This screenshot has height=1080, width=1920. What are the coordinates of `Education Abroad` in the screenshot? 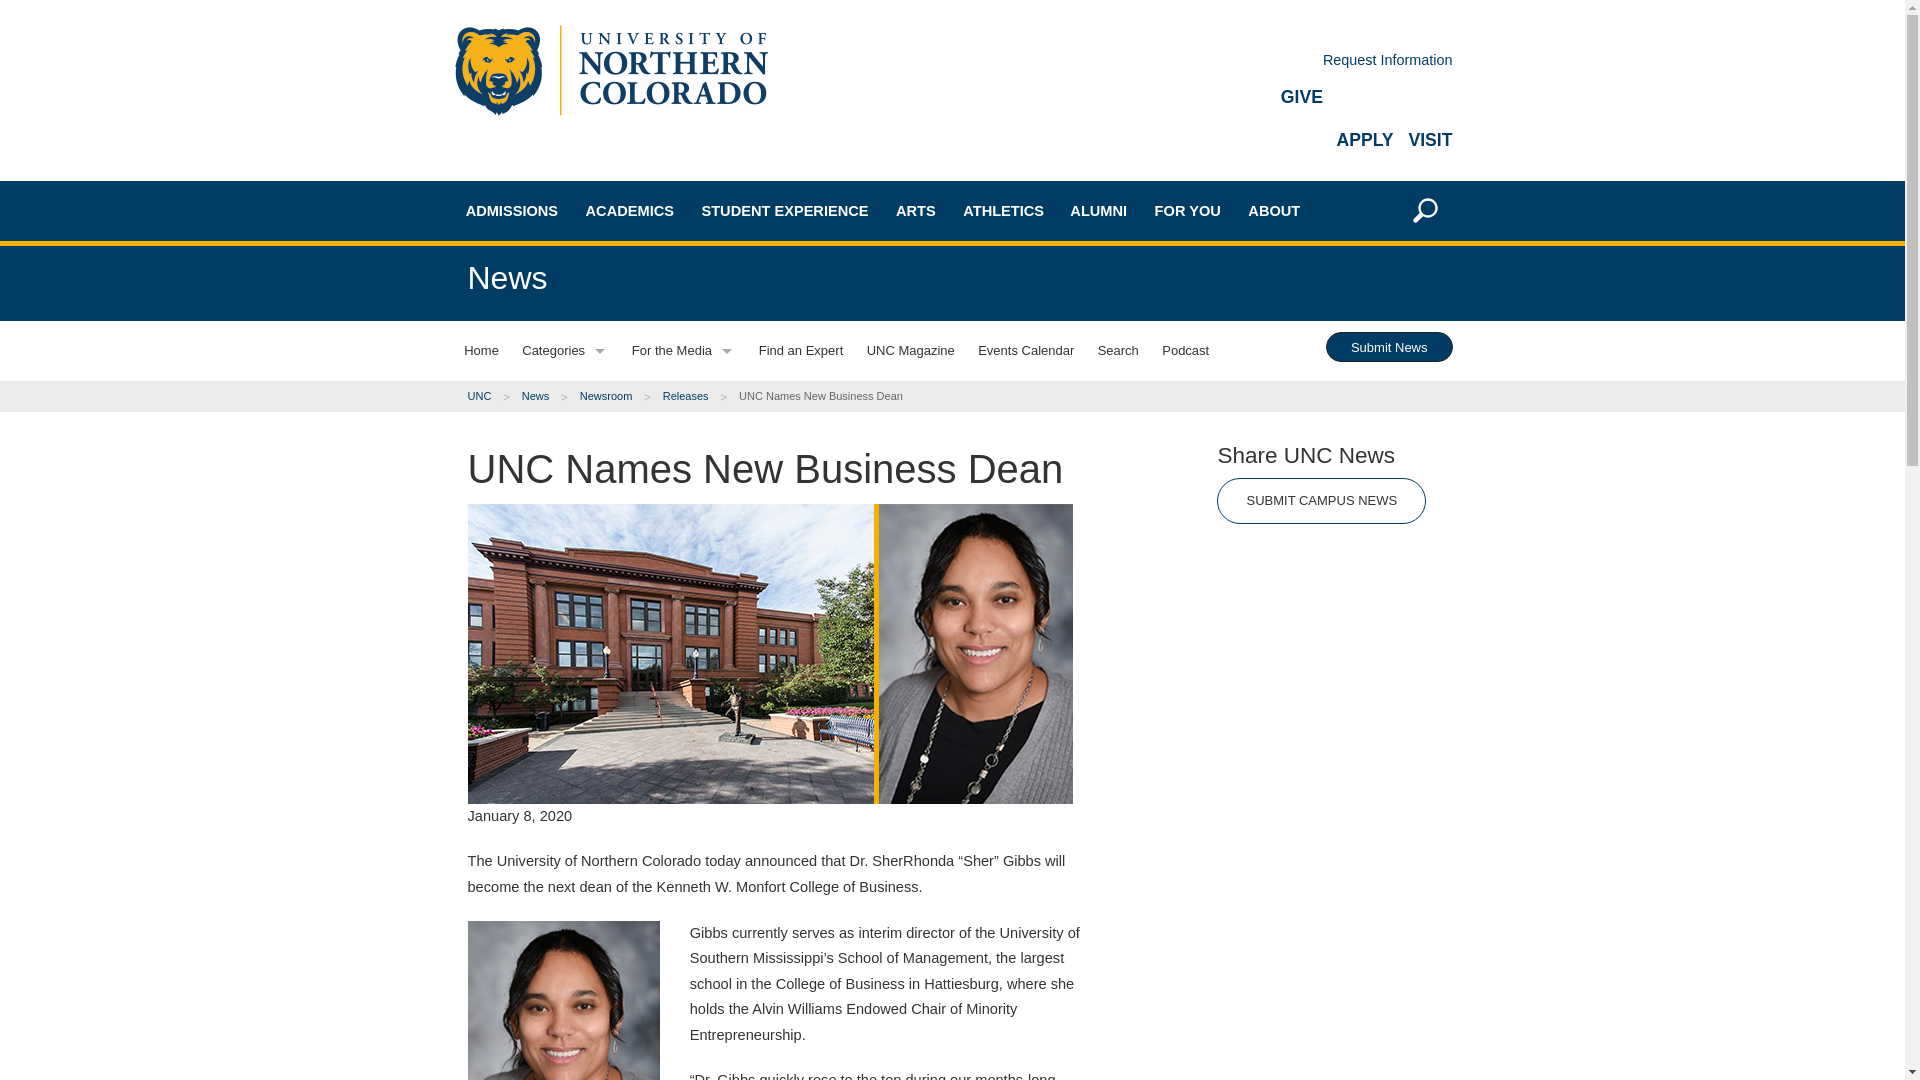 It's located at (672, 413).